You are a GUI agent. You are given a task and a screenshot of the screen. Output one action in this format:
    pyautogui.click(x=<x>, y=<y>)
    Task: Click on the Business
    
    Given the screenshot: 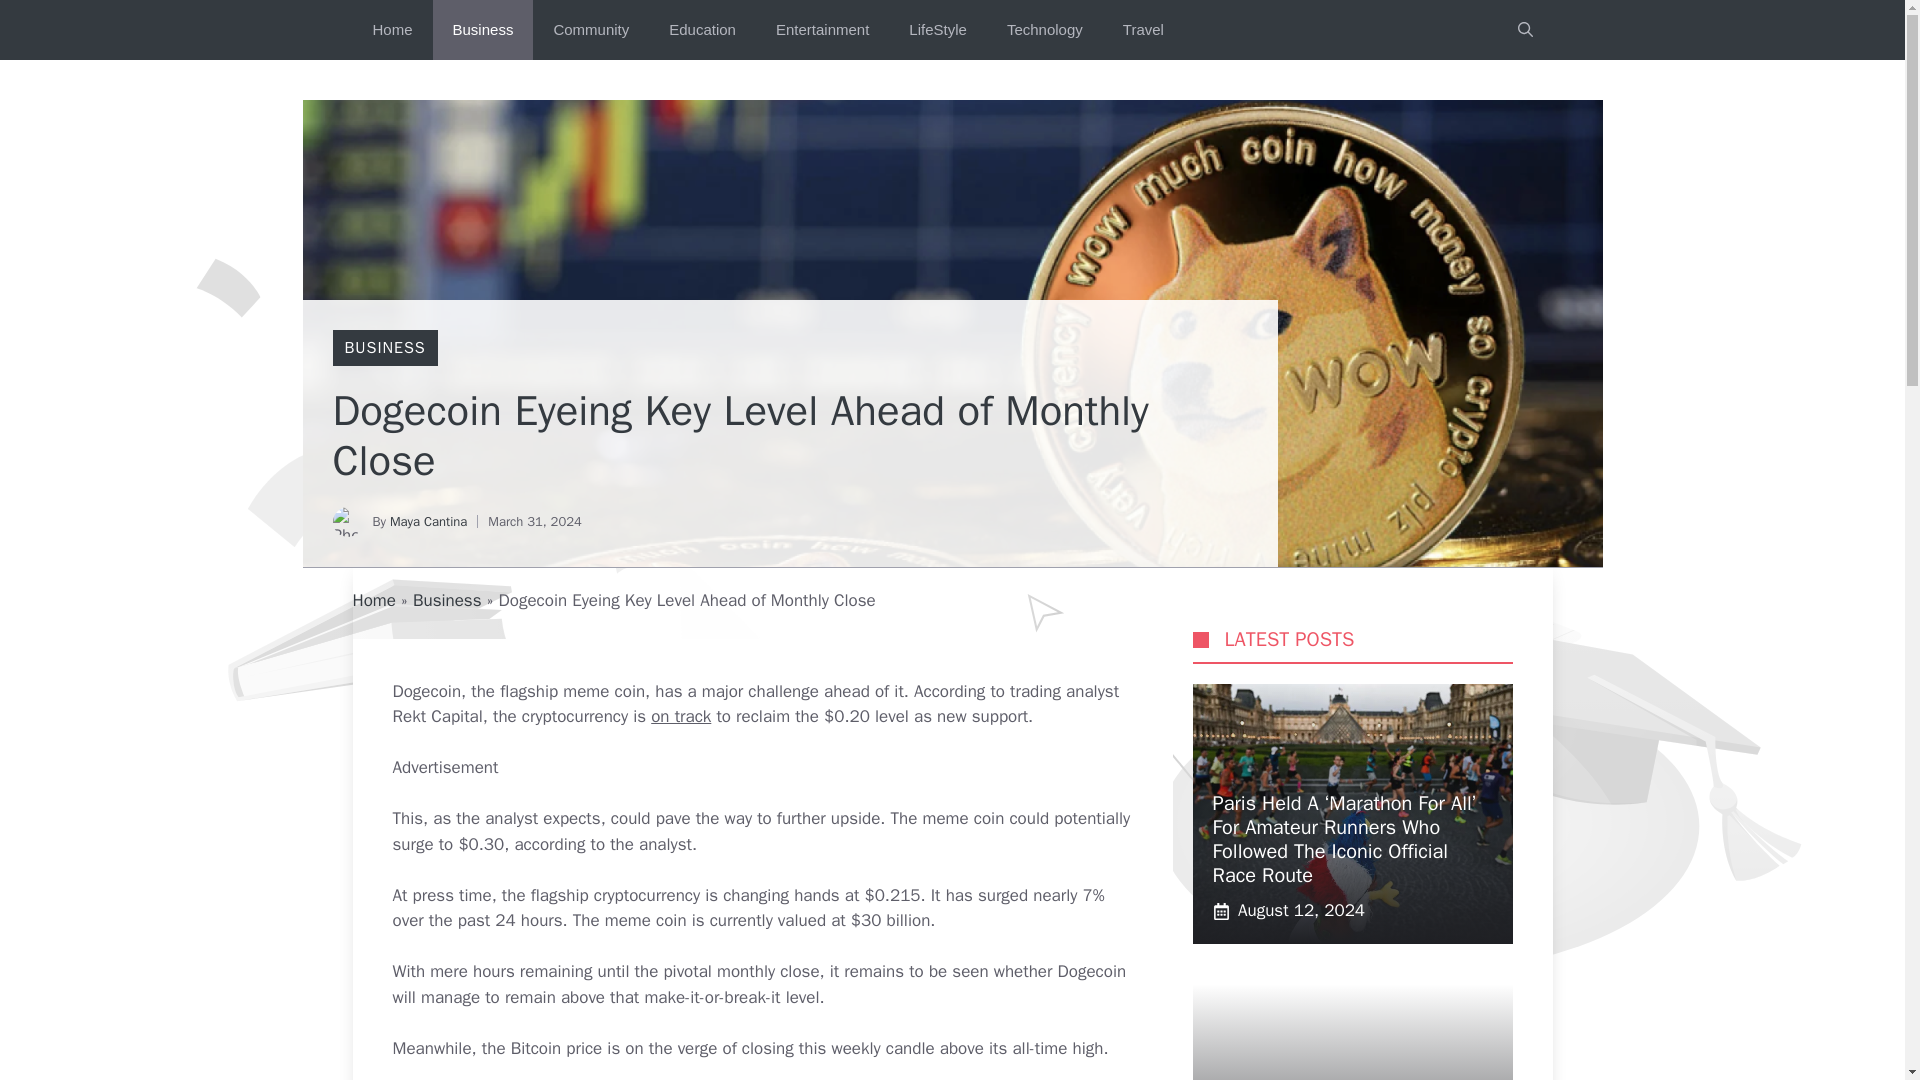 What is the action you would take?
    pyautogui.click(x=483, y=30)
    